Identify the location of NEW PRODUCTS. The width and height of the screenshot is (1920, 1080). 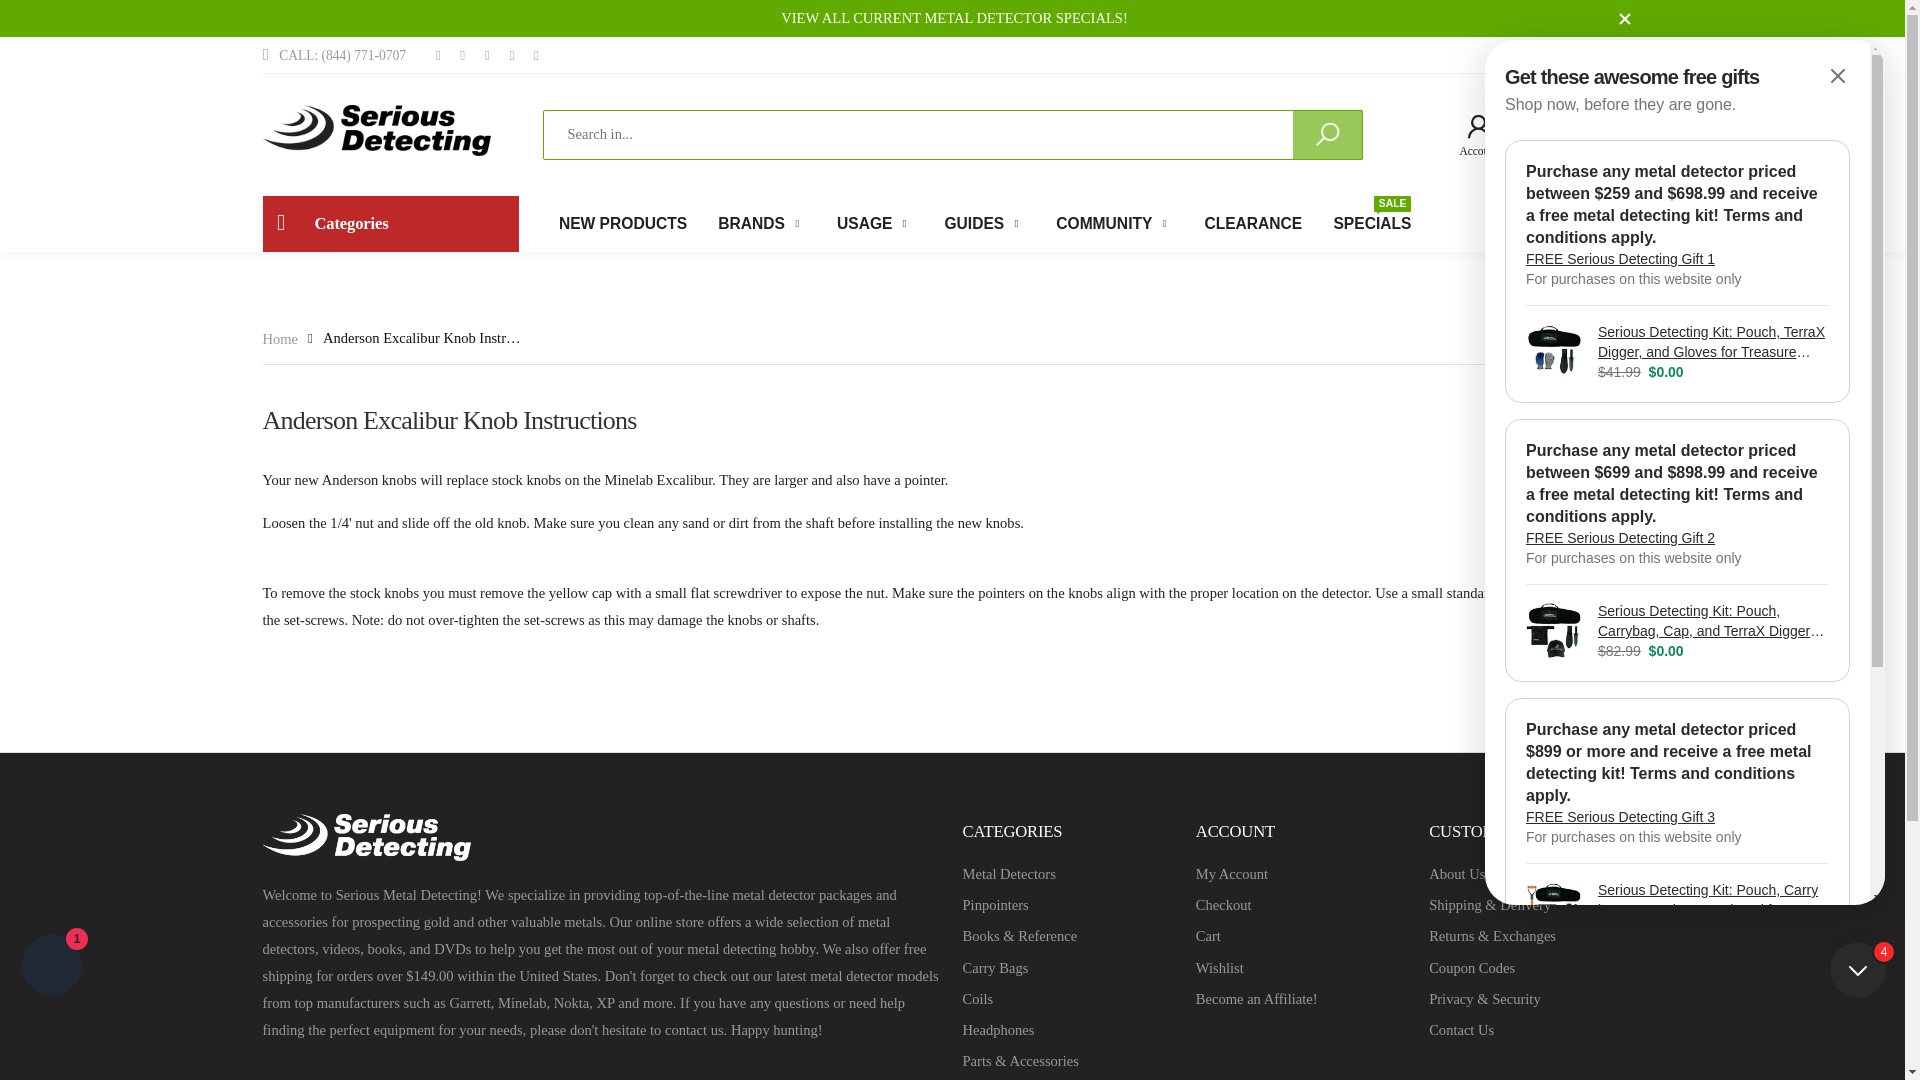
(622, 223).